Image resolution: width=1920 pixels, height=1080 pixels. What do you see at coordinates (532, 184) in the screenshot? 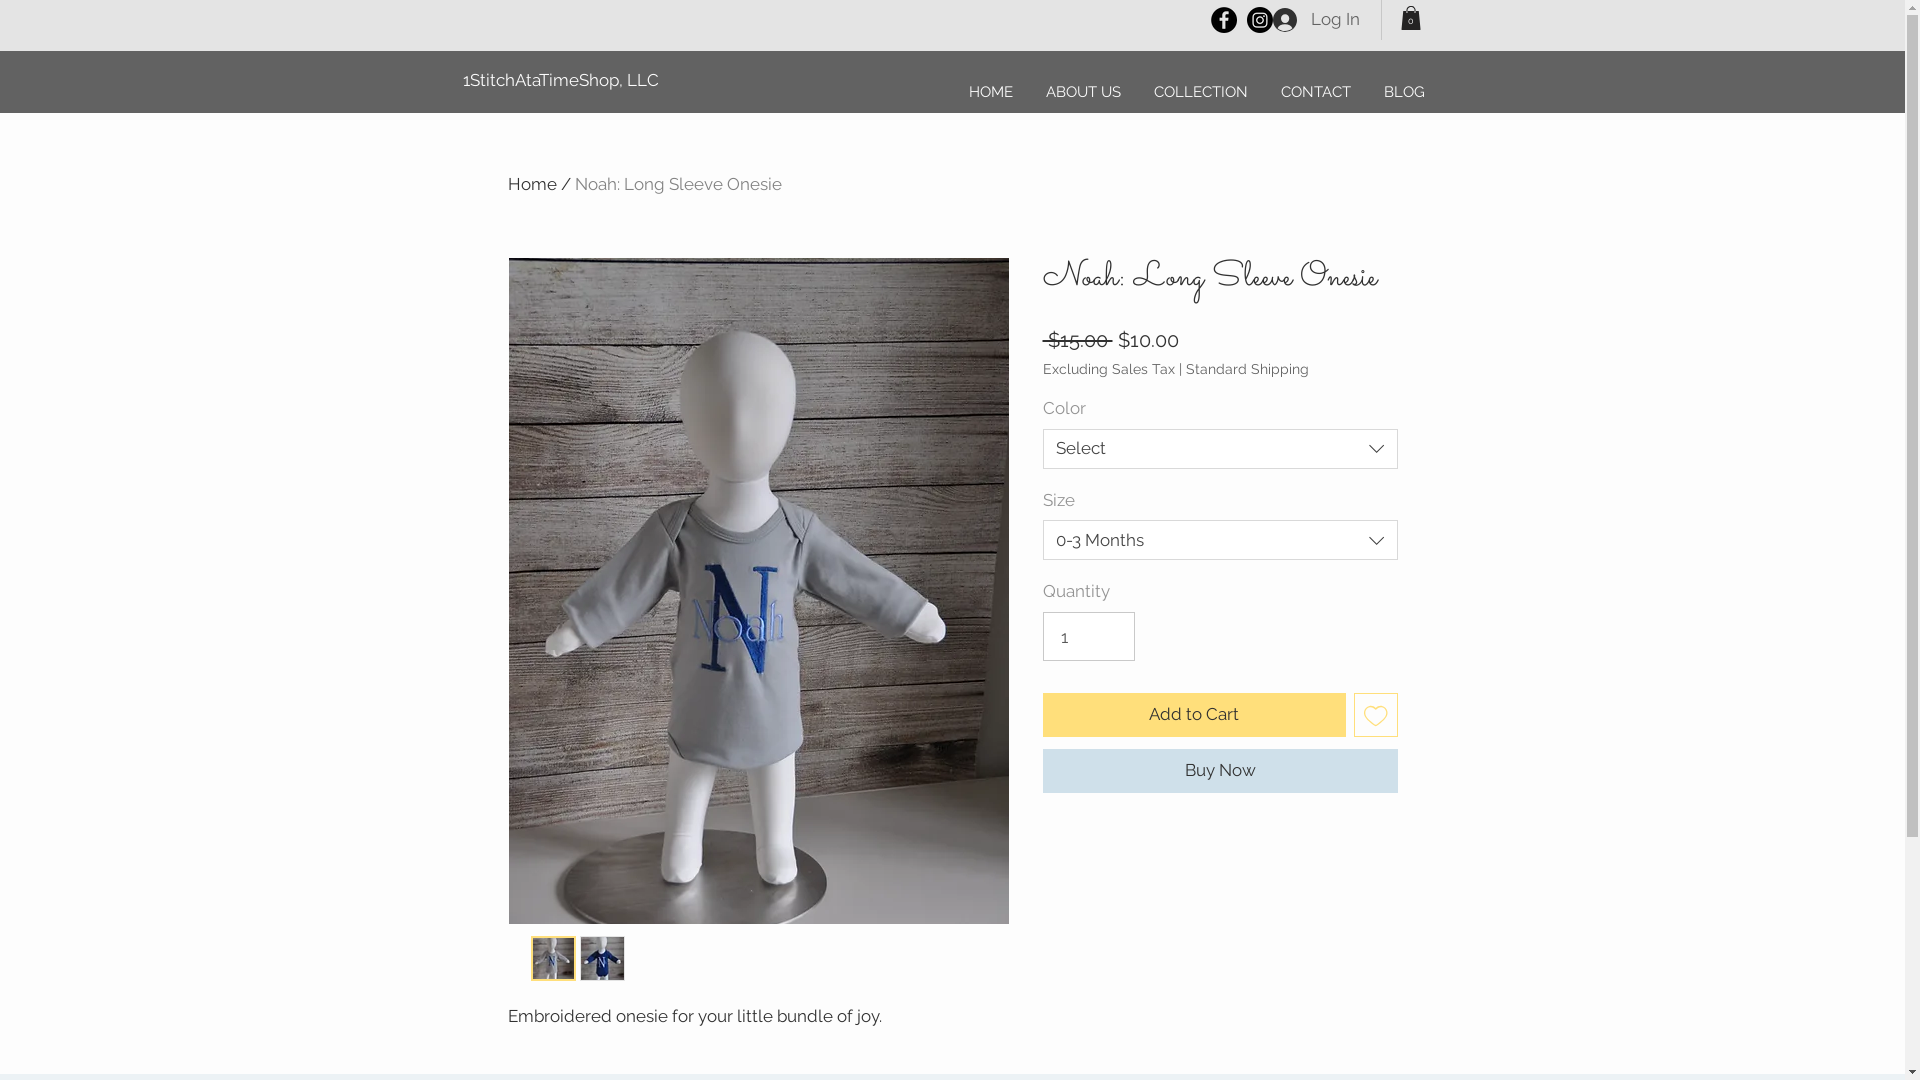
I see `Home` at bounding box center [532, 184].